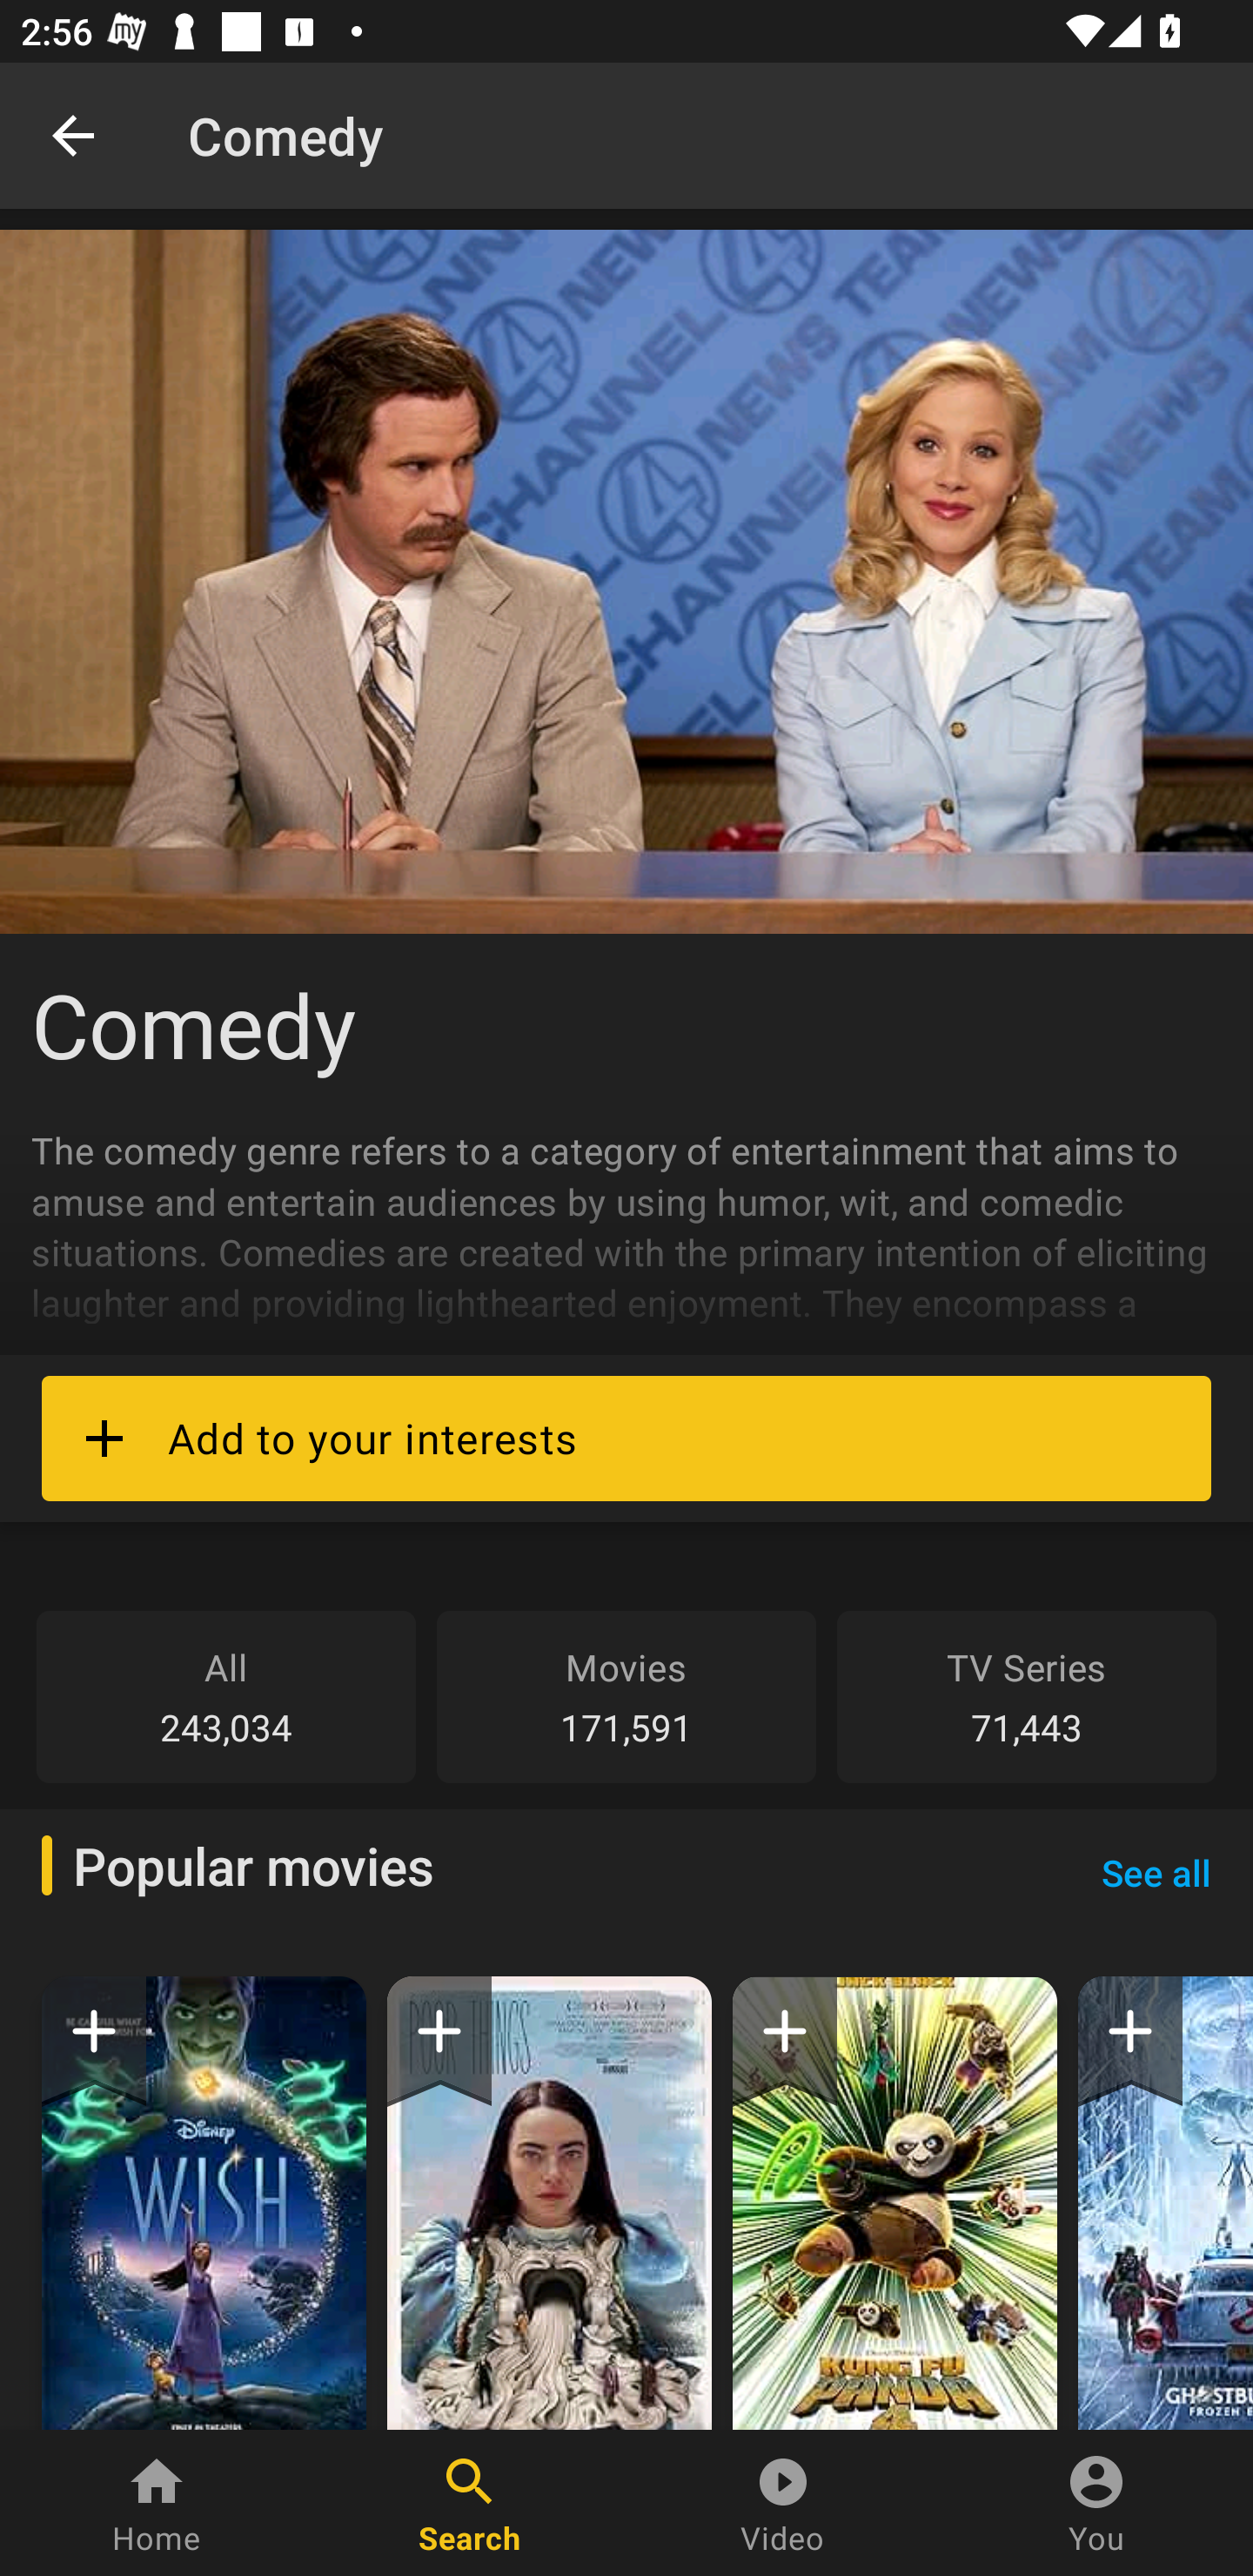 The width and height of the screenshot is (1253, 2576). What do you see at coordinates (226, 1696) in the screenshot?
I see `All 243,034` at bounding box center [226, 1696].